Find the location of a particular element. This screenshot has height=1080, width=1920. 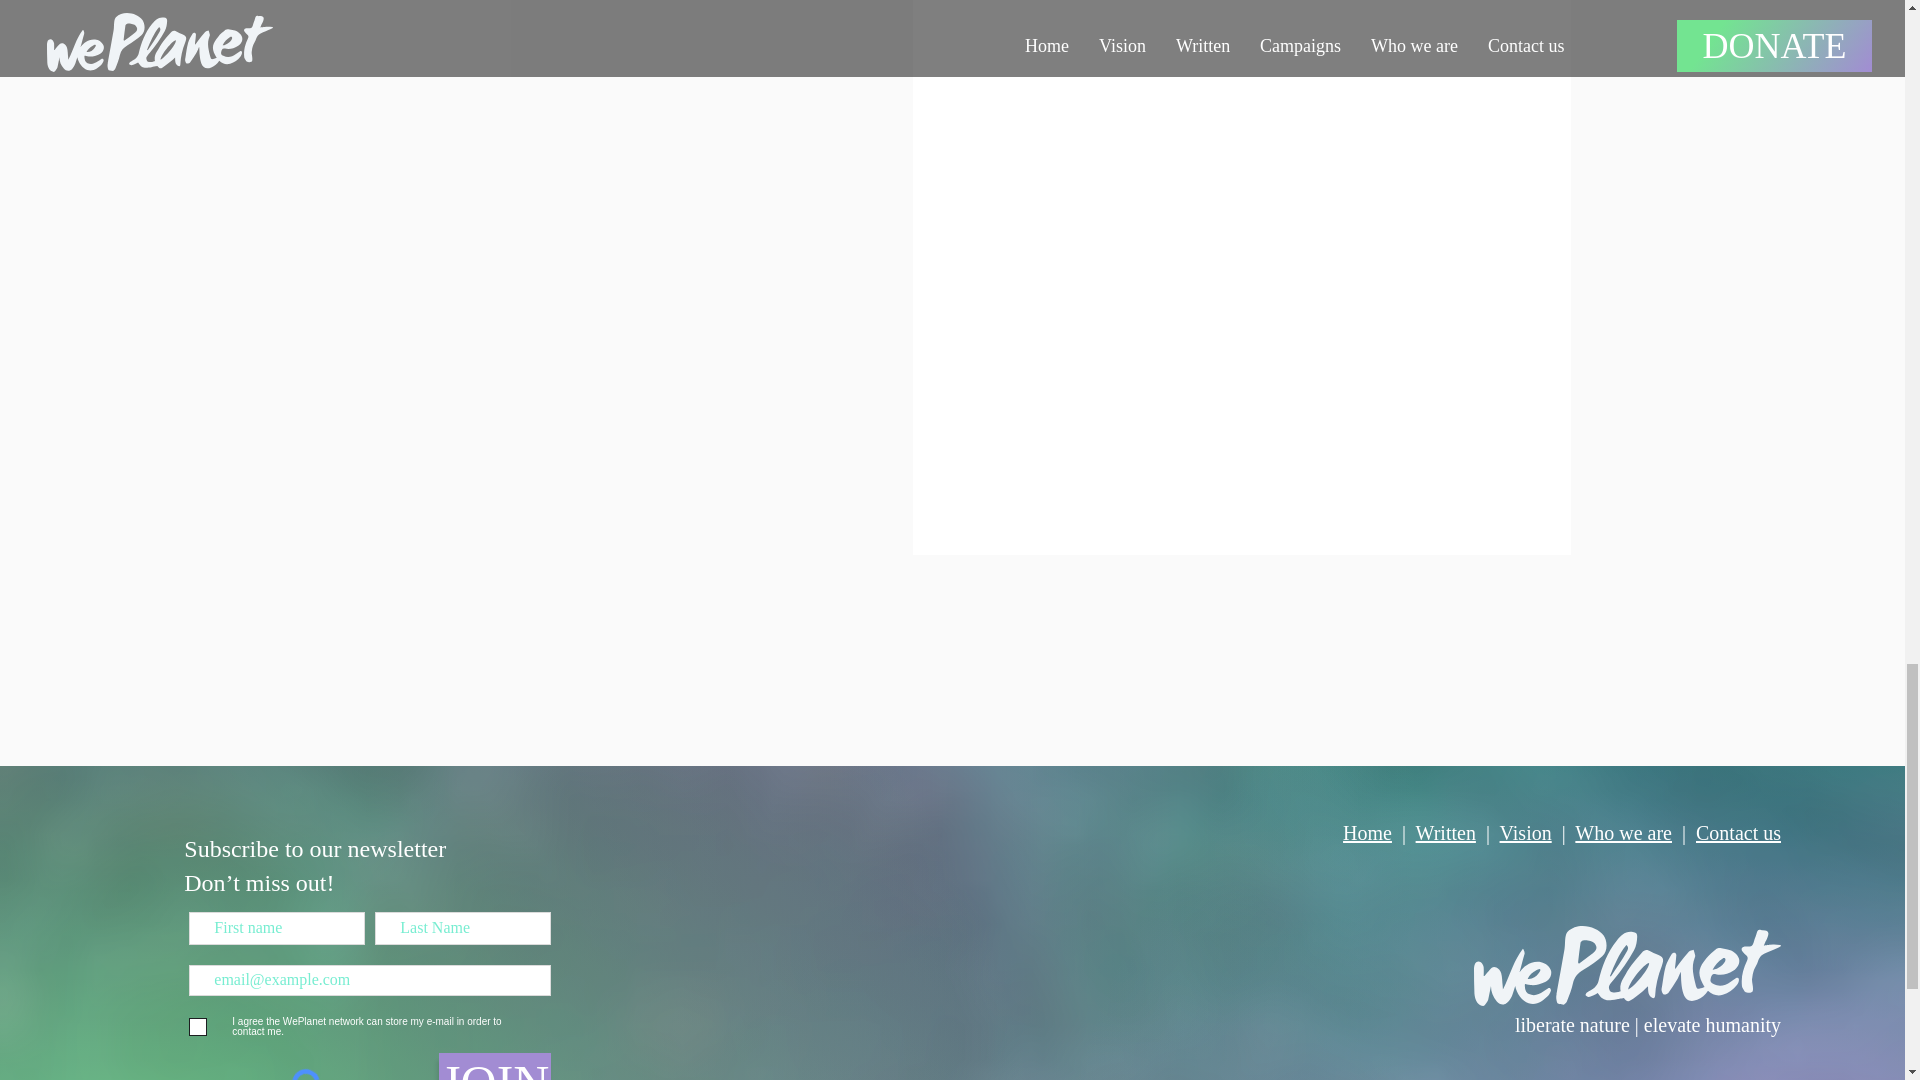

Home is located at coordinates (1367, 832).